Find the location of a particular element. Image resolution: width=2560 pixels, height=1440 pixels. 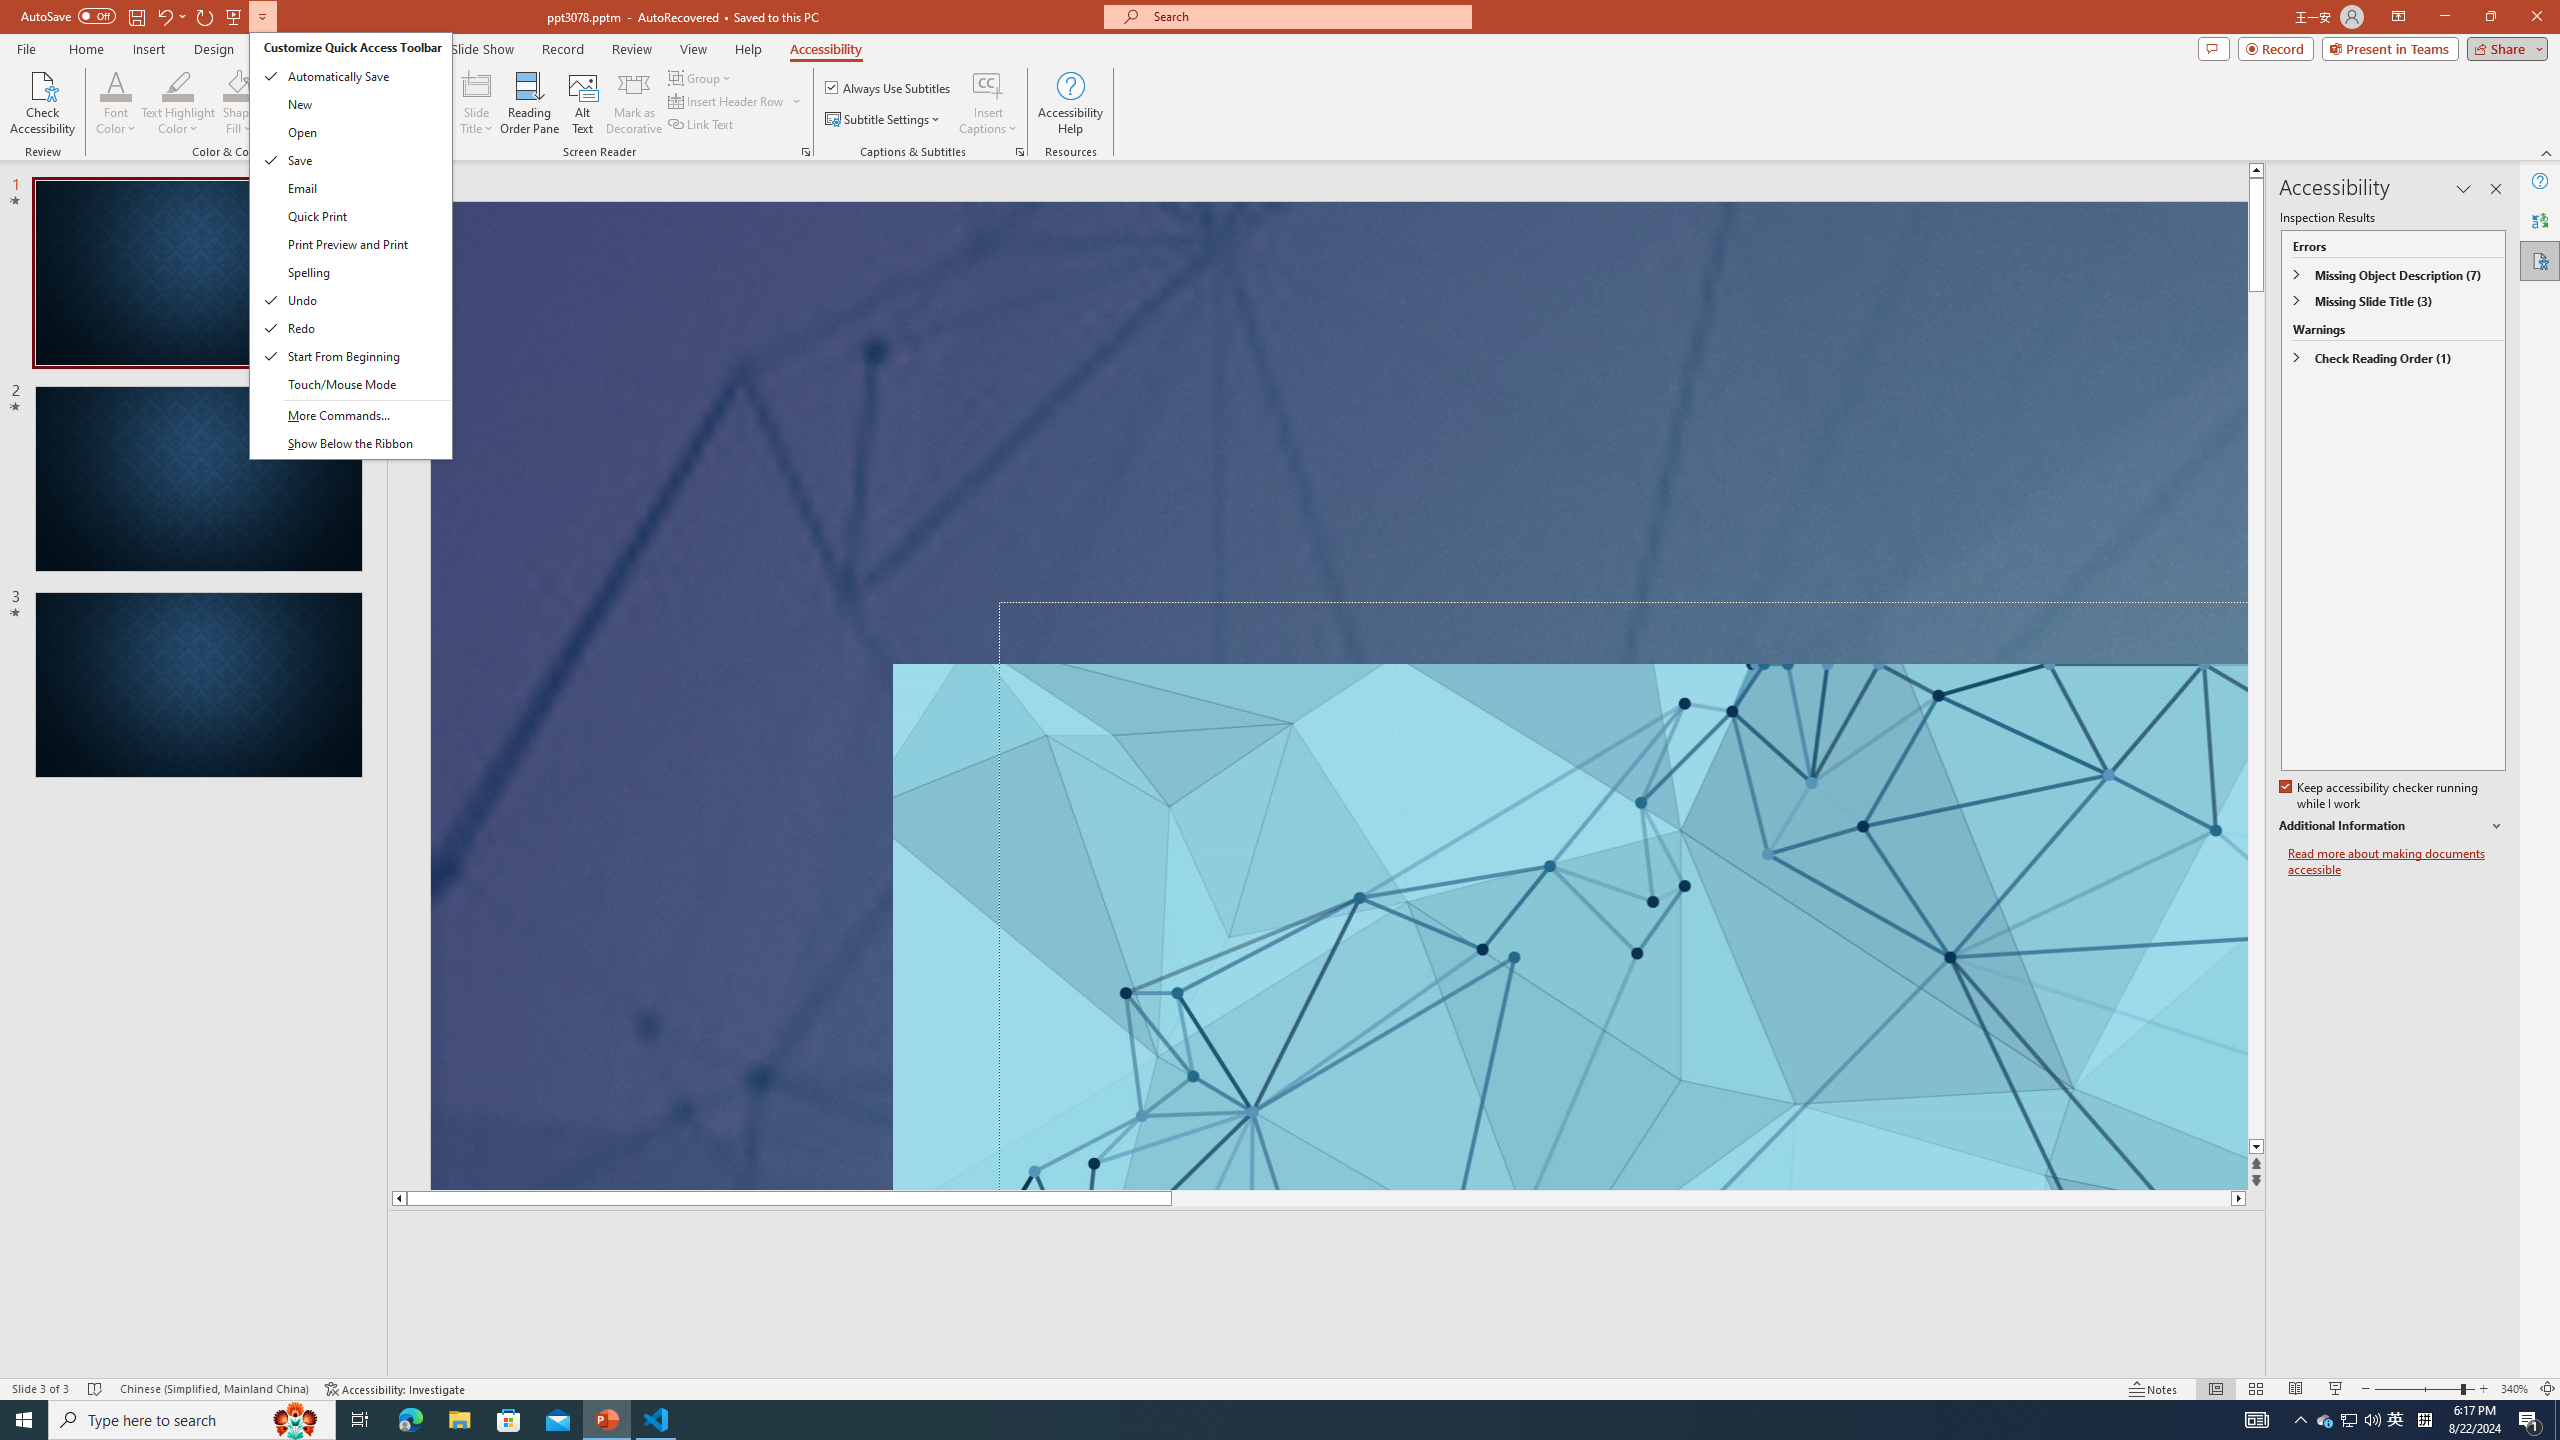

Always Use Subtitles is located at coordinates (889, 88).